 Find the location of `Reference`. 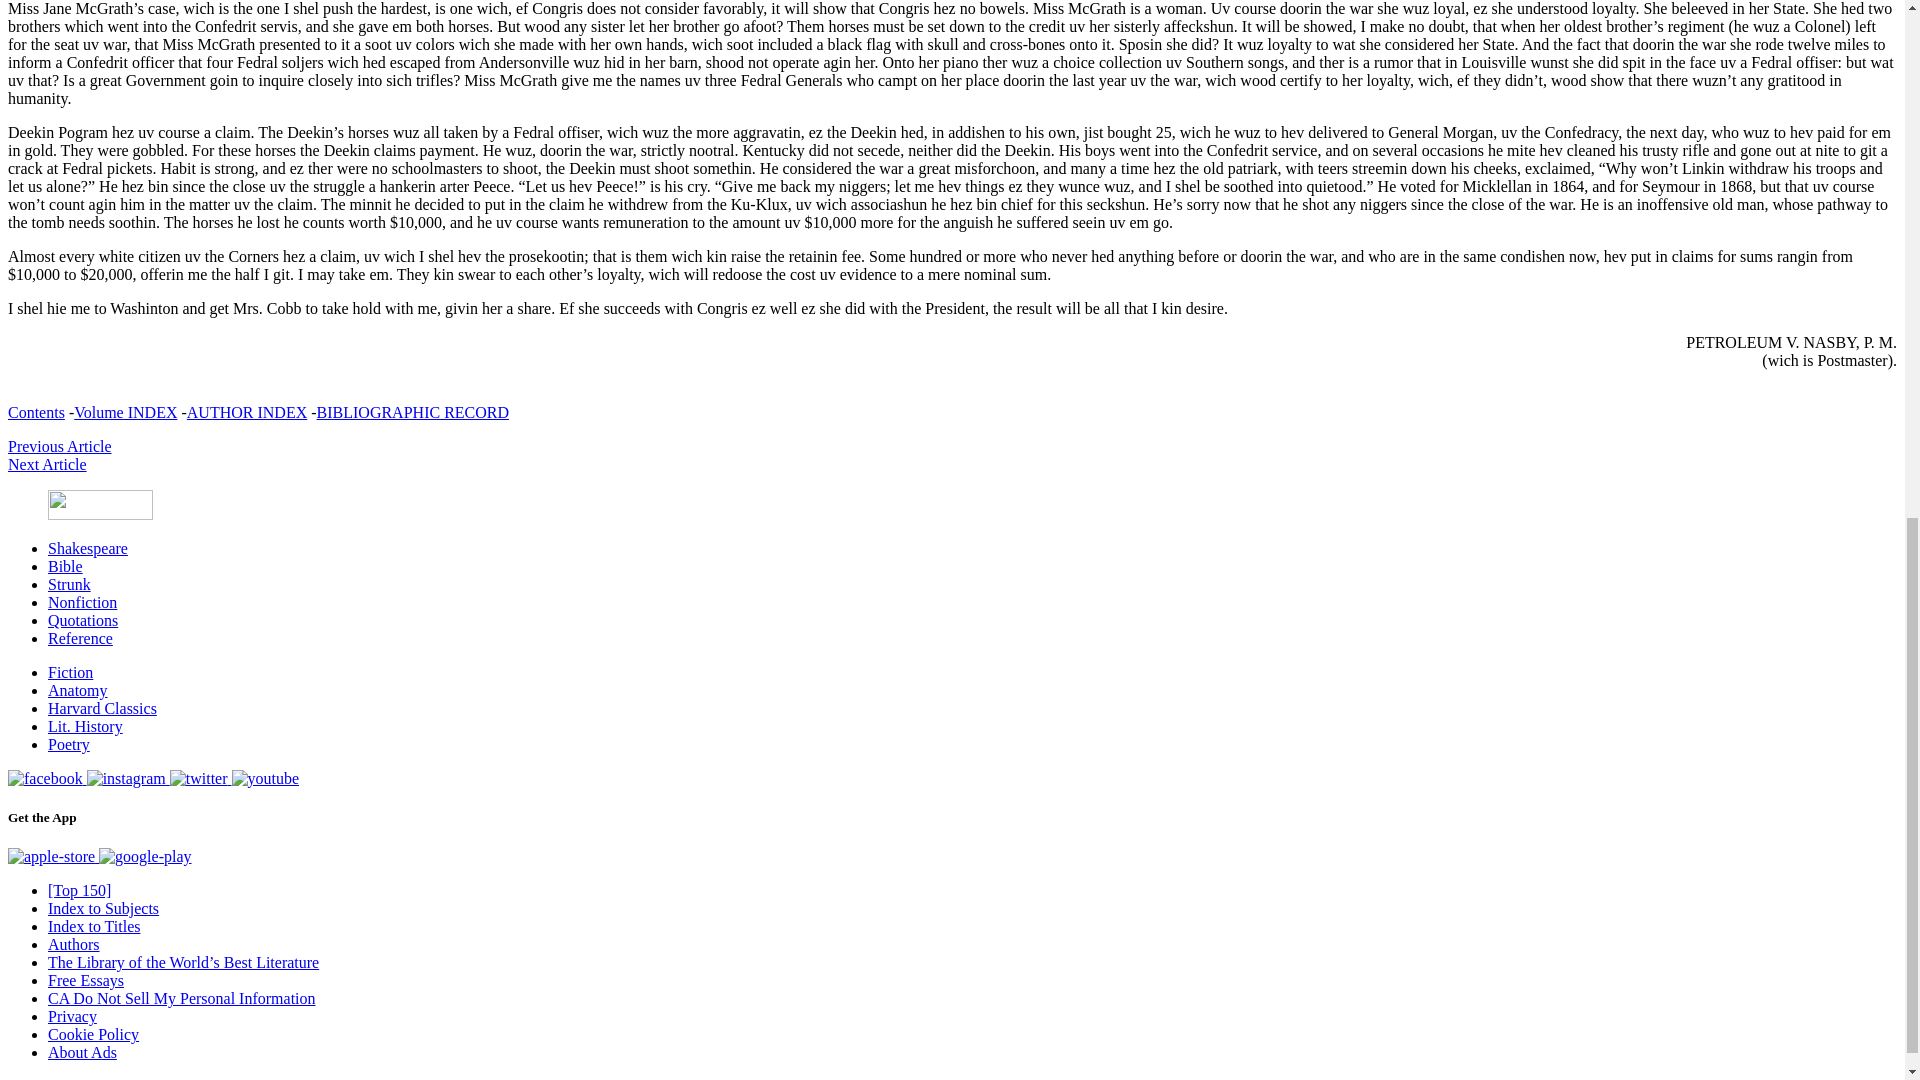

Reference is located at coordinates (80, 638).